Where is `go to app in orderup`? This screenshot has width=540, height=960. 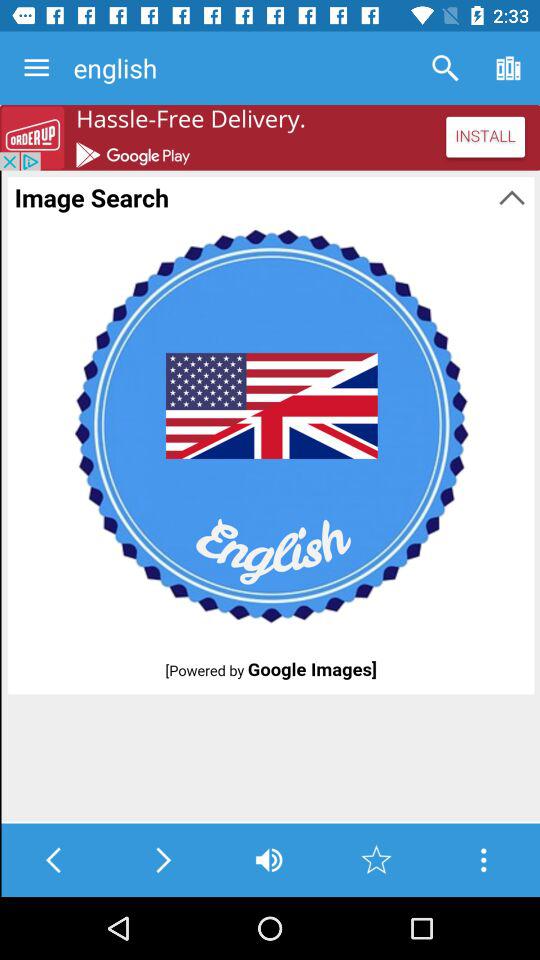 go to app in orderup is located at coordinates (270, 138).